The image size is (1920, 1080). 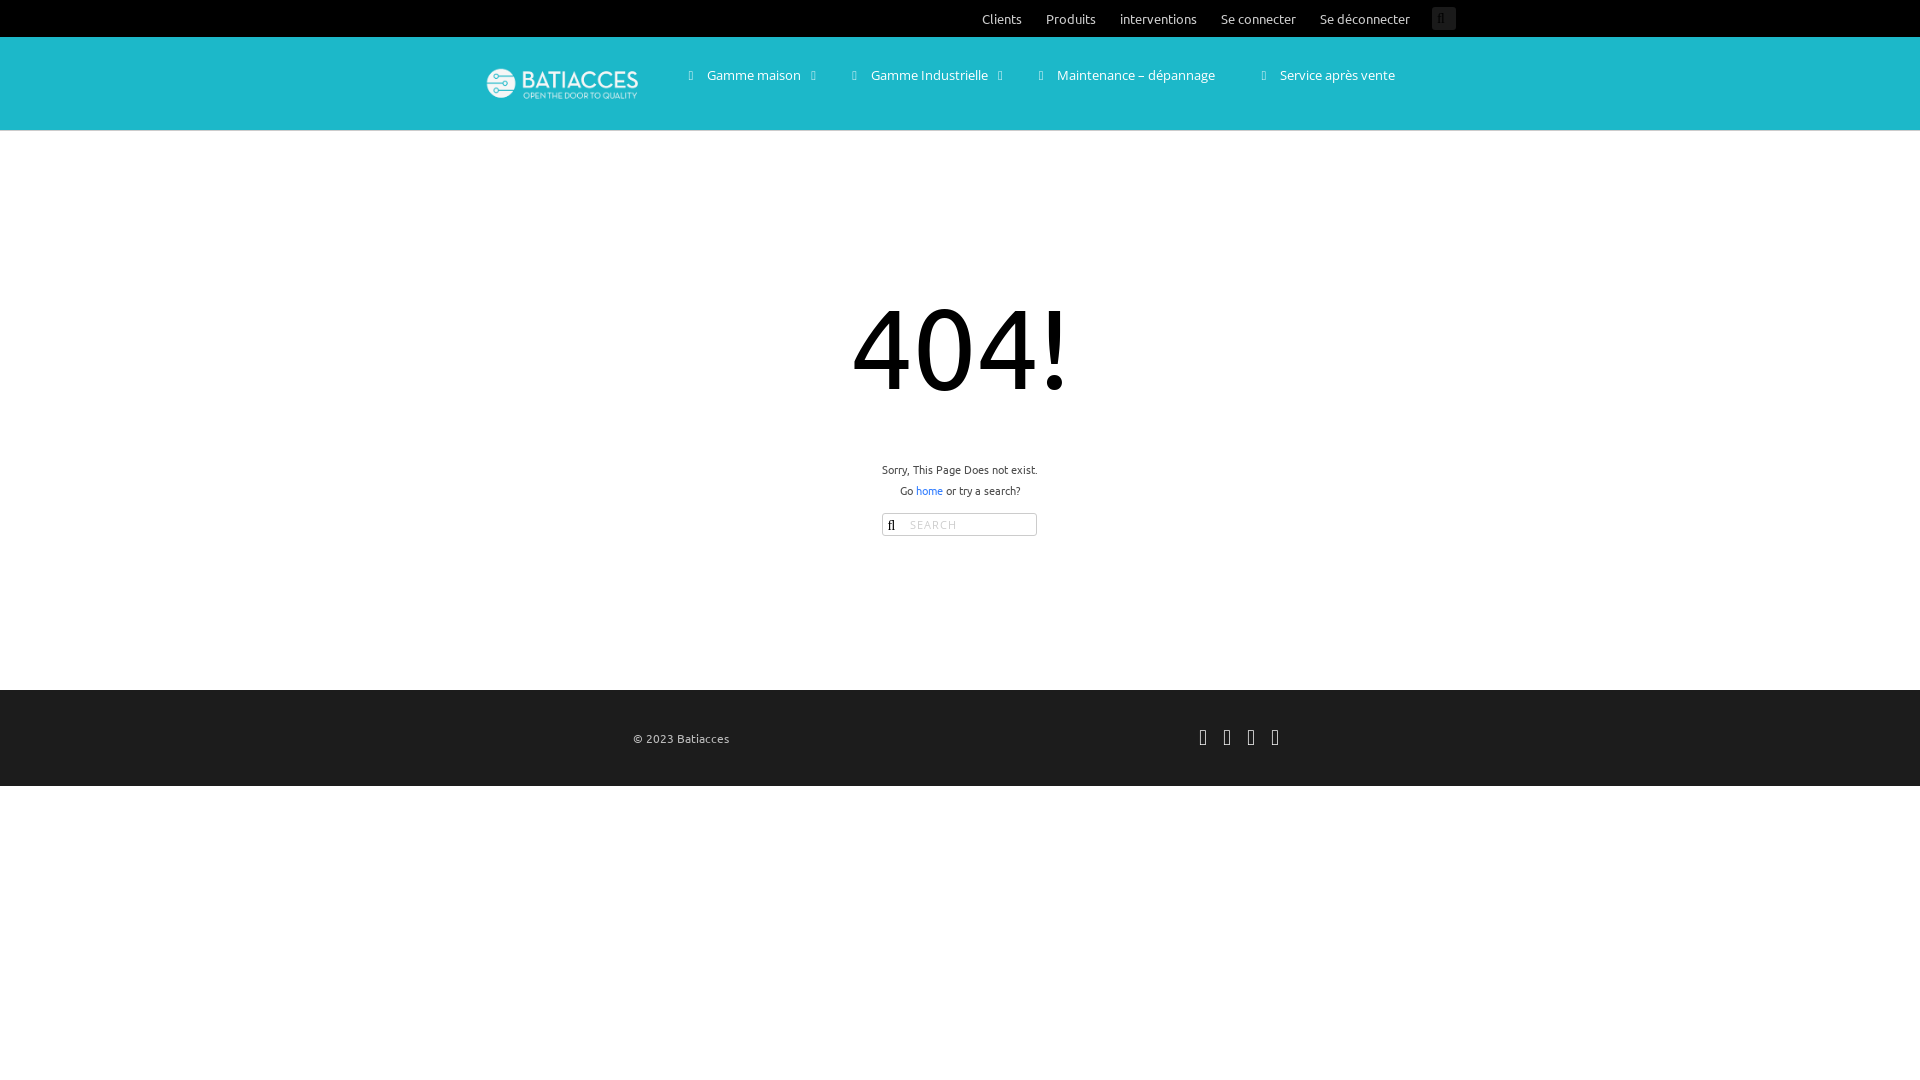 What do you see at coordinates (1071, 18) in the screenshot?
I see `Produits` at bounding box center [1071, 18].